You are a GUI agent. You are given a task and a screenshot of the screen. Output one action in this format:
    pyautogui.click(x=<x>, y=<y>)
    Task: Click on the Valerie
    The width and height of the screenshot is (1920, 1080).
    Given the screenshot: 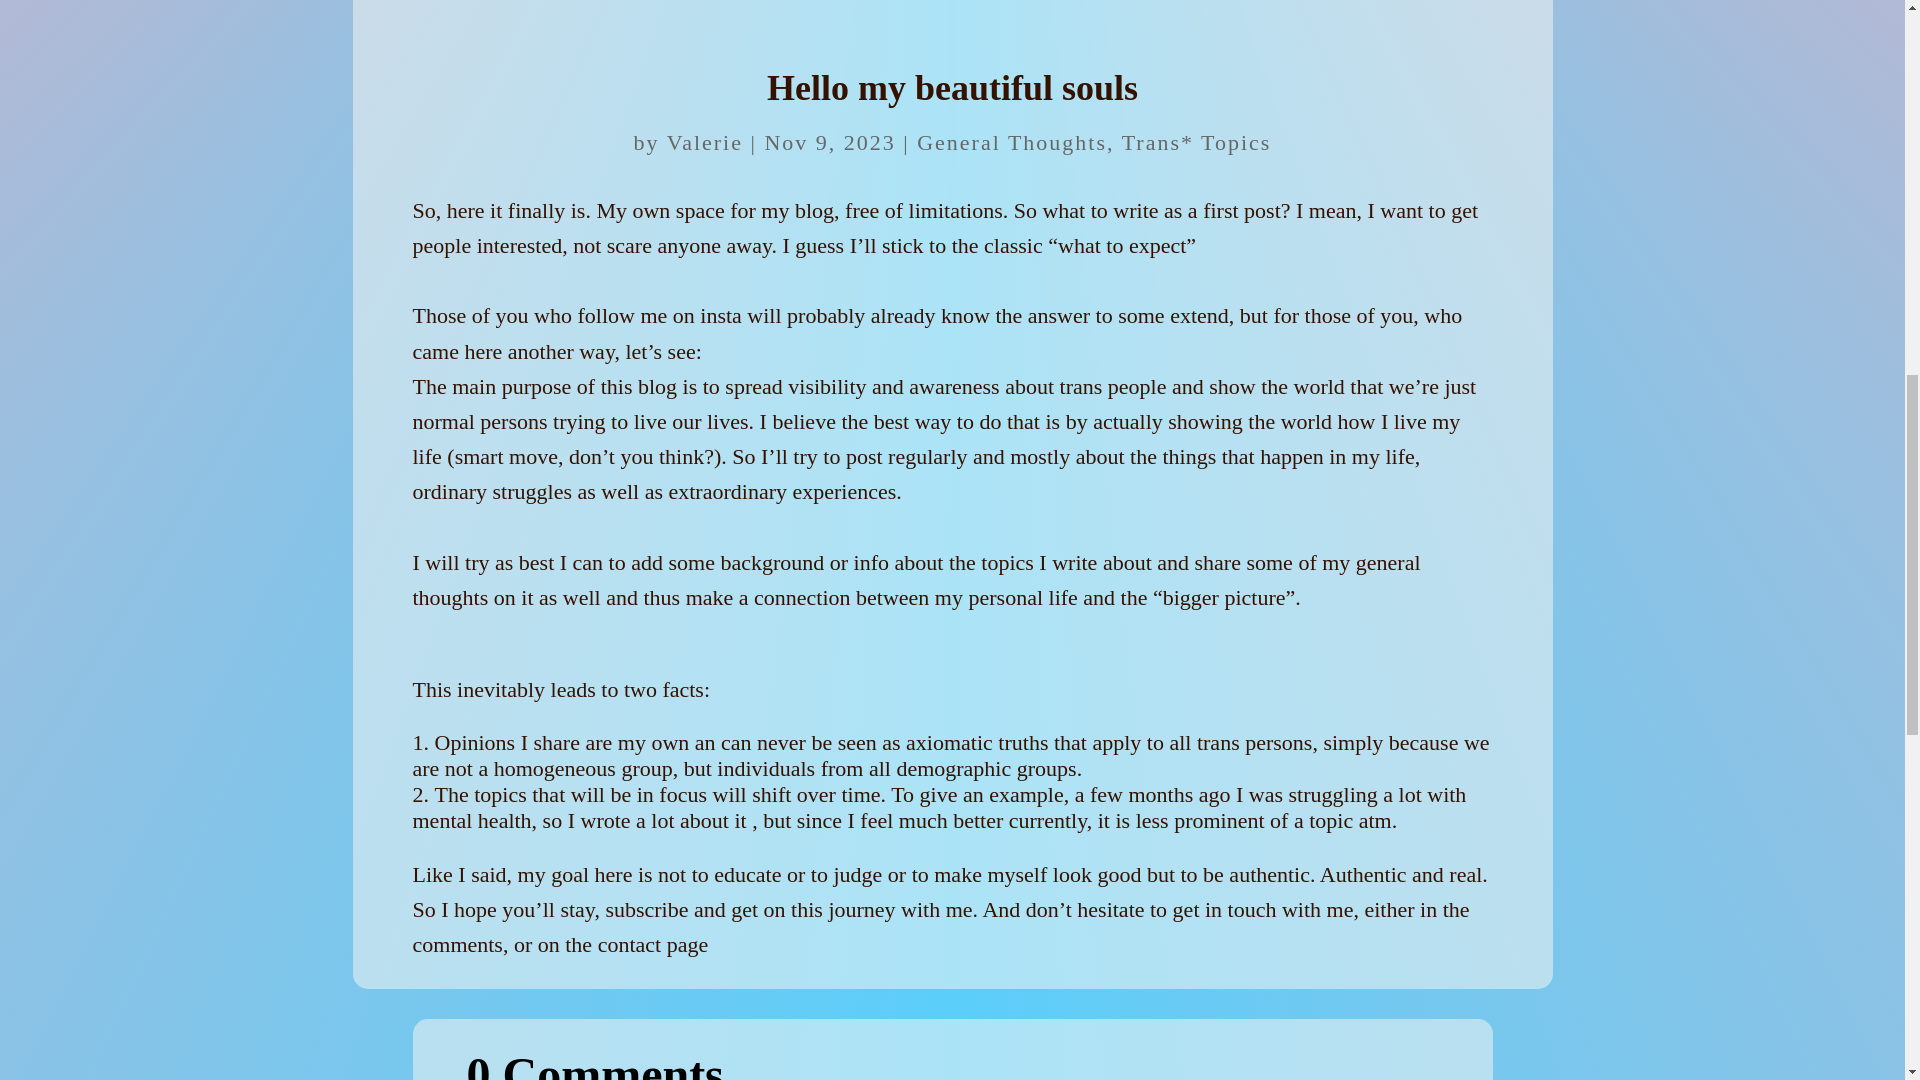 What is the action you would take?
    pyautogui.click(x=704, y=142)
    